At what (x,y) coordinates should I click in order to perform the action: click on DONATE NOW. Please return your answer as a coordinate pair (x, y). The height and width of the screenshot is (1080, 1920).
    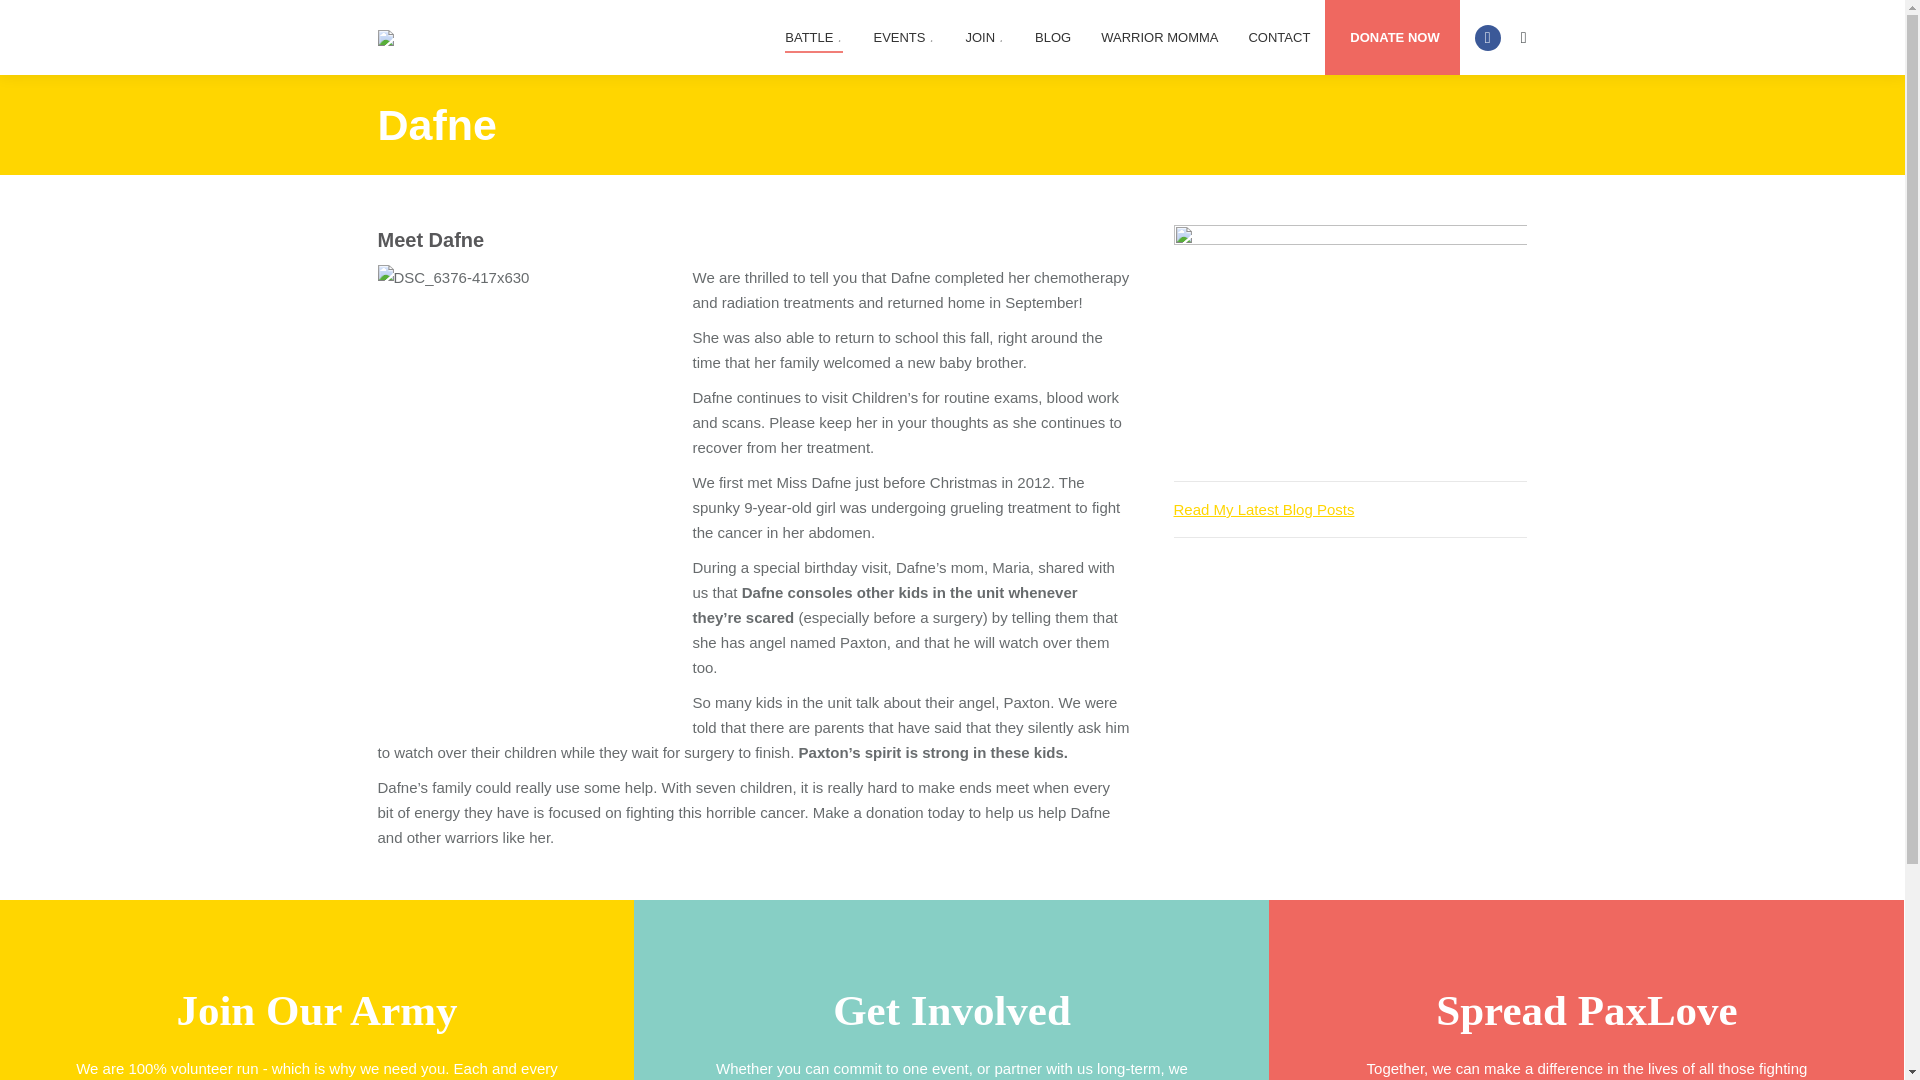
    Looking at the image, I should click on (1394, 38).